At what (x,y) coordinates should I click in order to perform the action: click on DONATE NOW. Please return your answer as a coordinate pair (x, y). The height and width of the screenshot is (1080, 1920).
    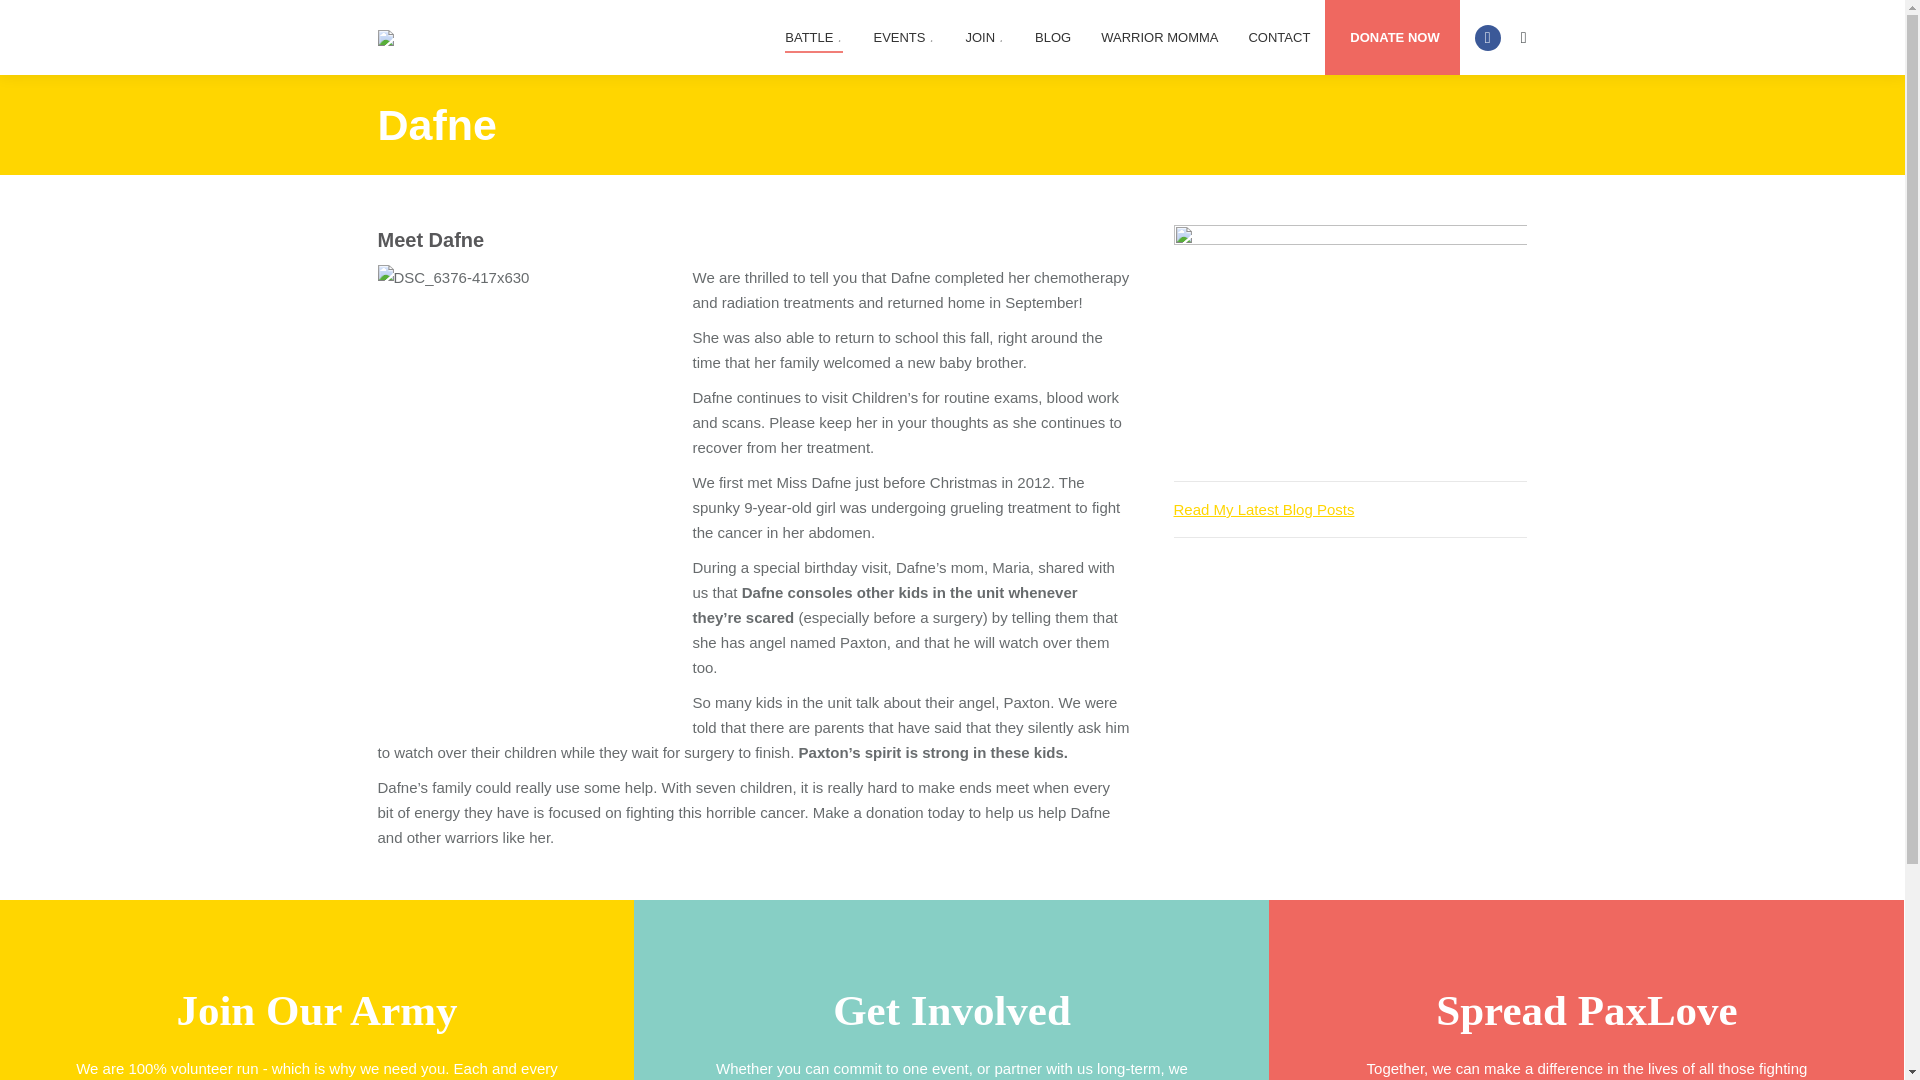
    Looking at the image, I should click on (1394, 38).